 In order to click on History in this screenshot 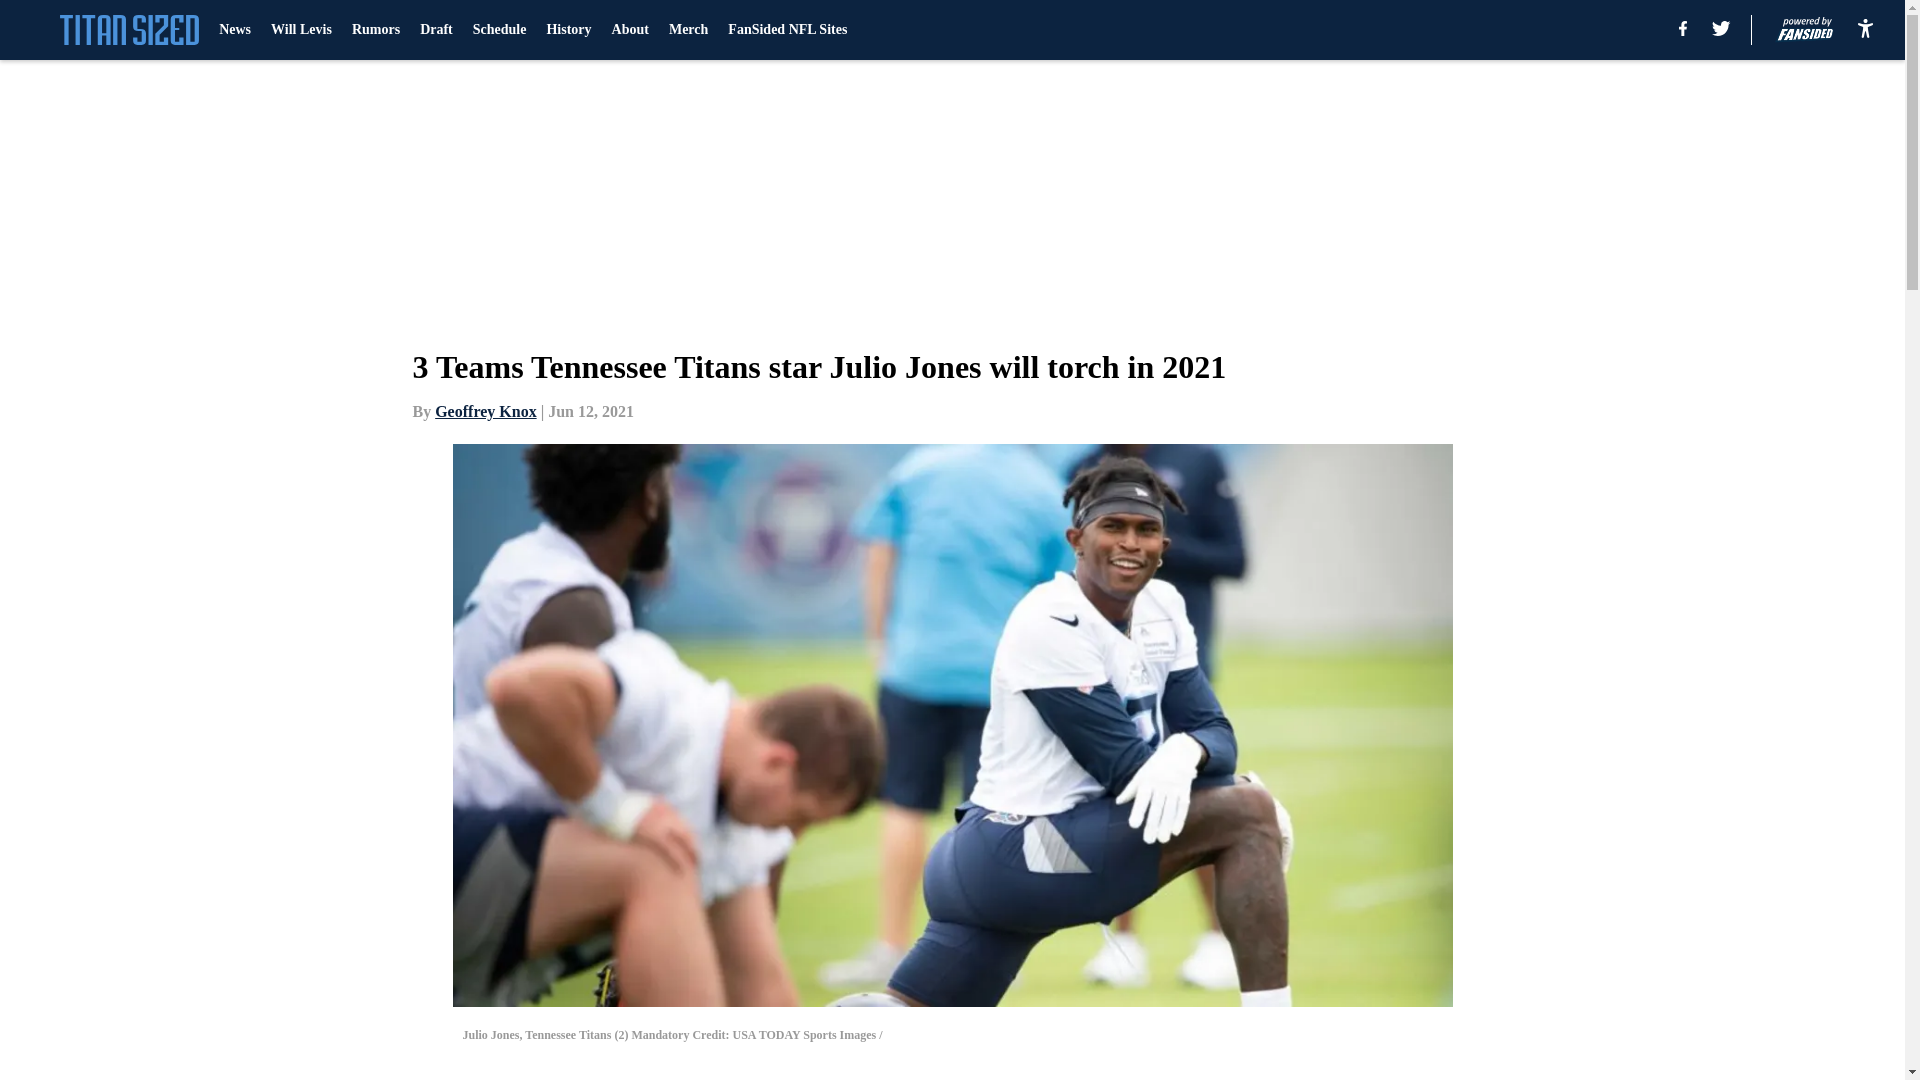, I will do `click(568, 30)`.